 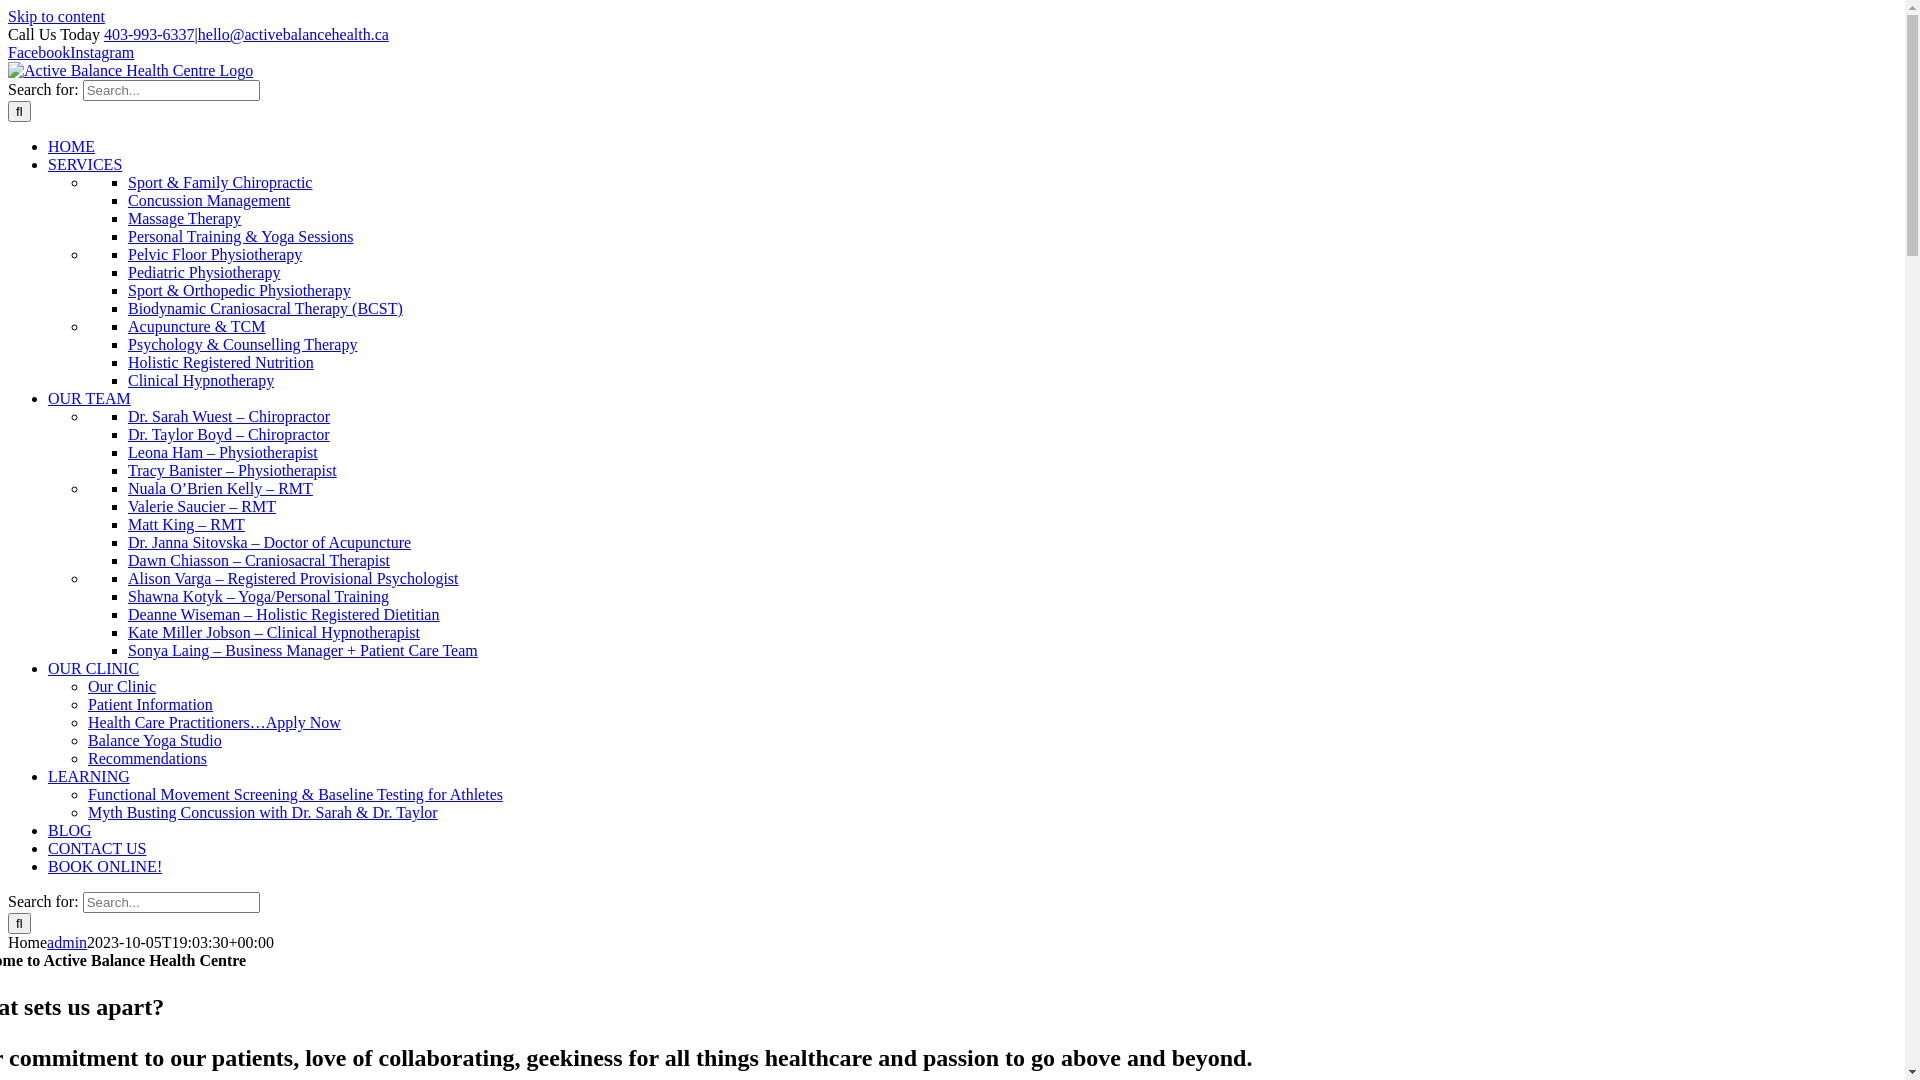 I want to click on Psychology & Counselling Therapy, so click(x=242, y=344).